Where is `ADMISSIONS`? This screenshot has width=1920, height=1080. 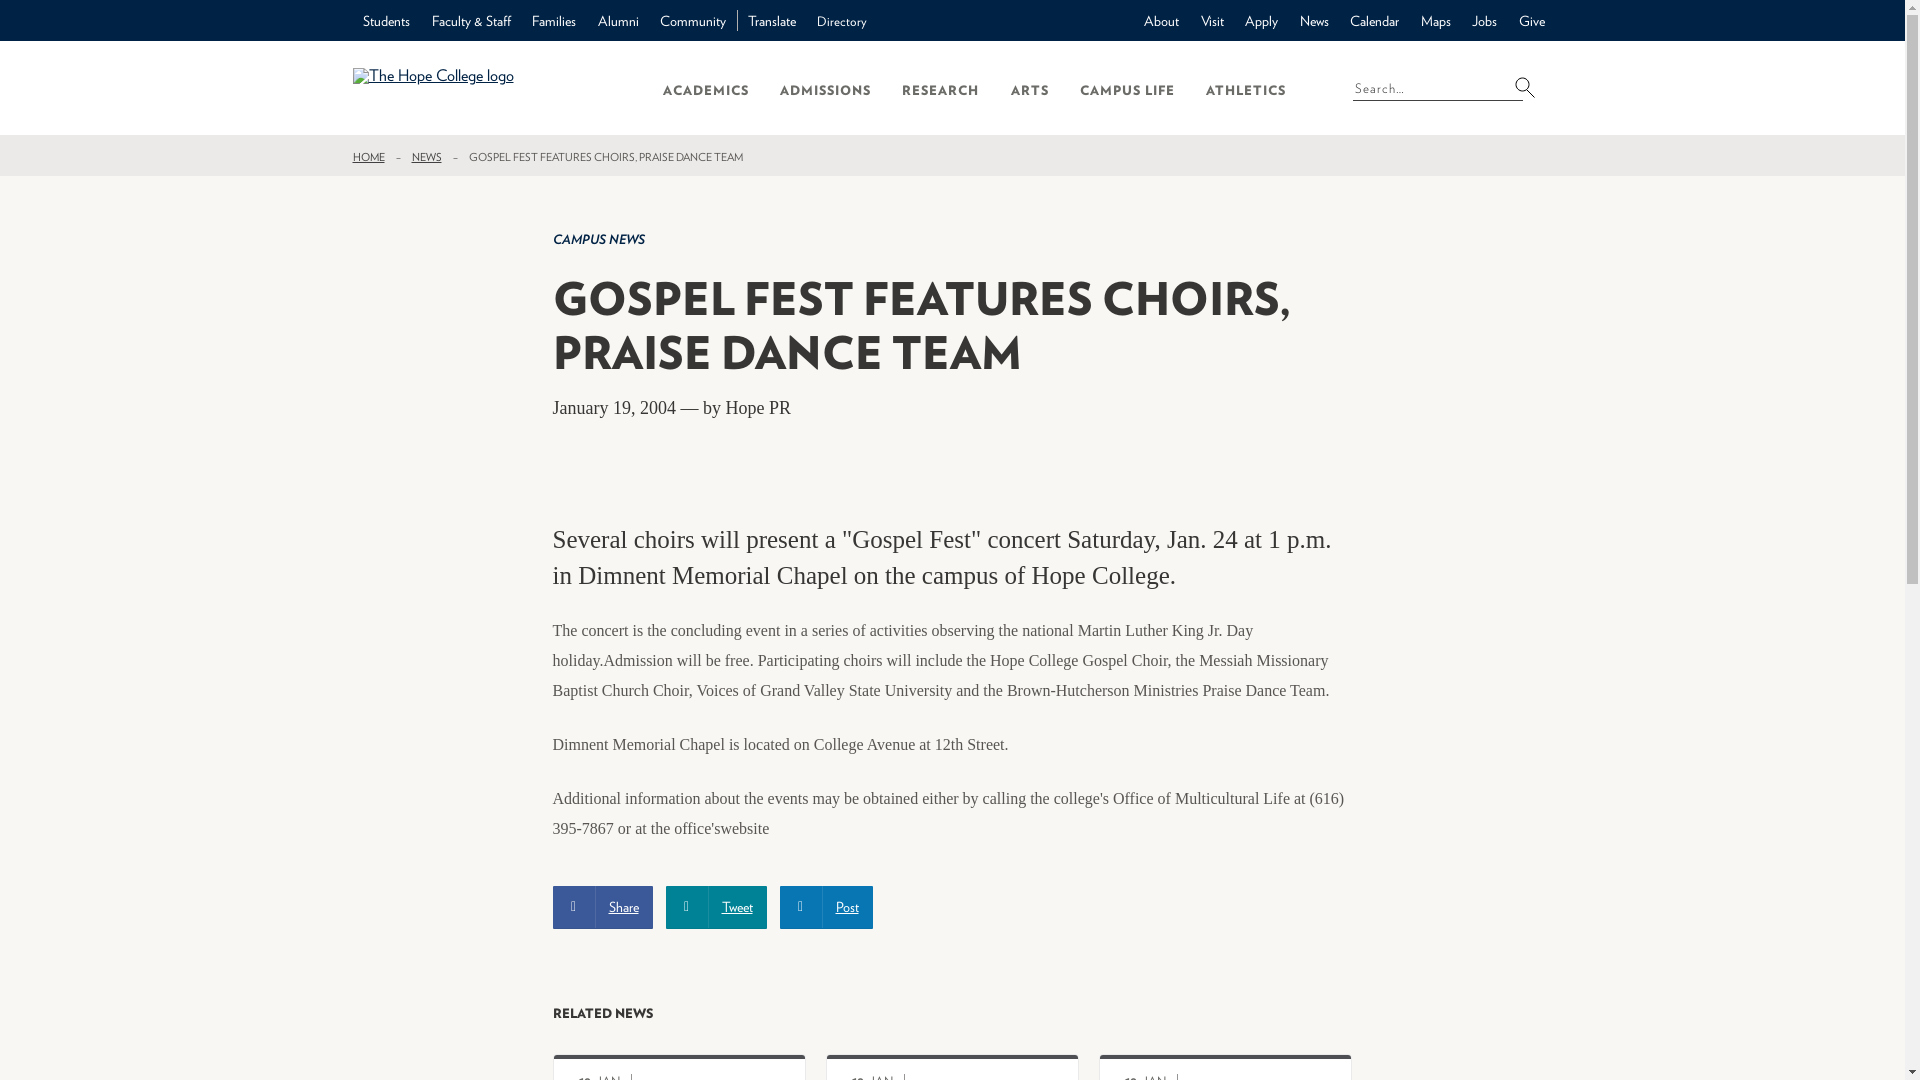
ADMISSIONS is located at coordinates (826, 88).